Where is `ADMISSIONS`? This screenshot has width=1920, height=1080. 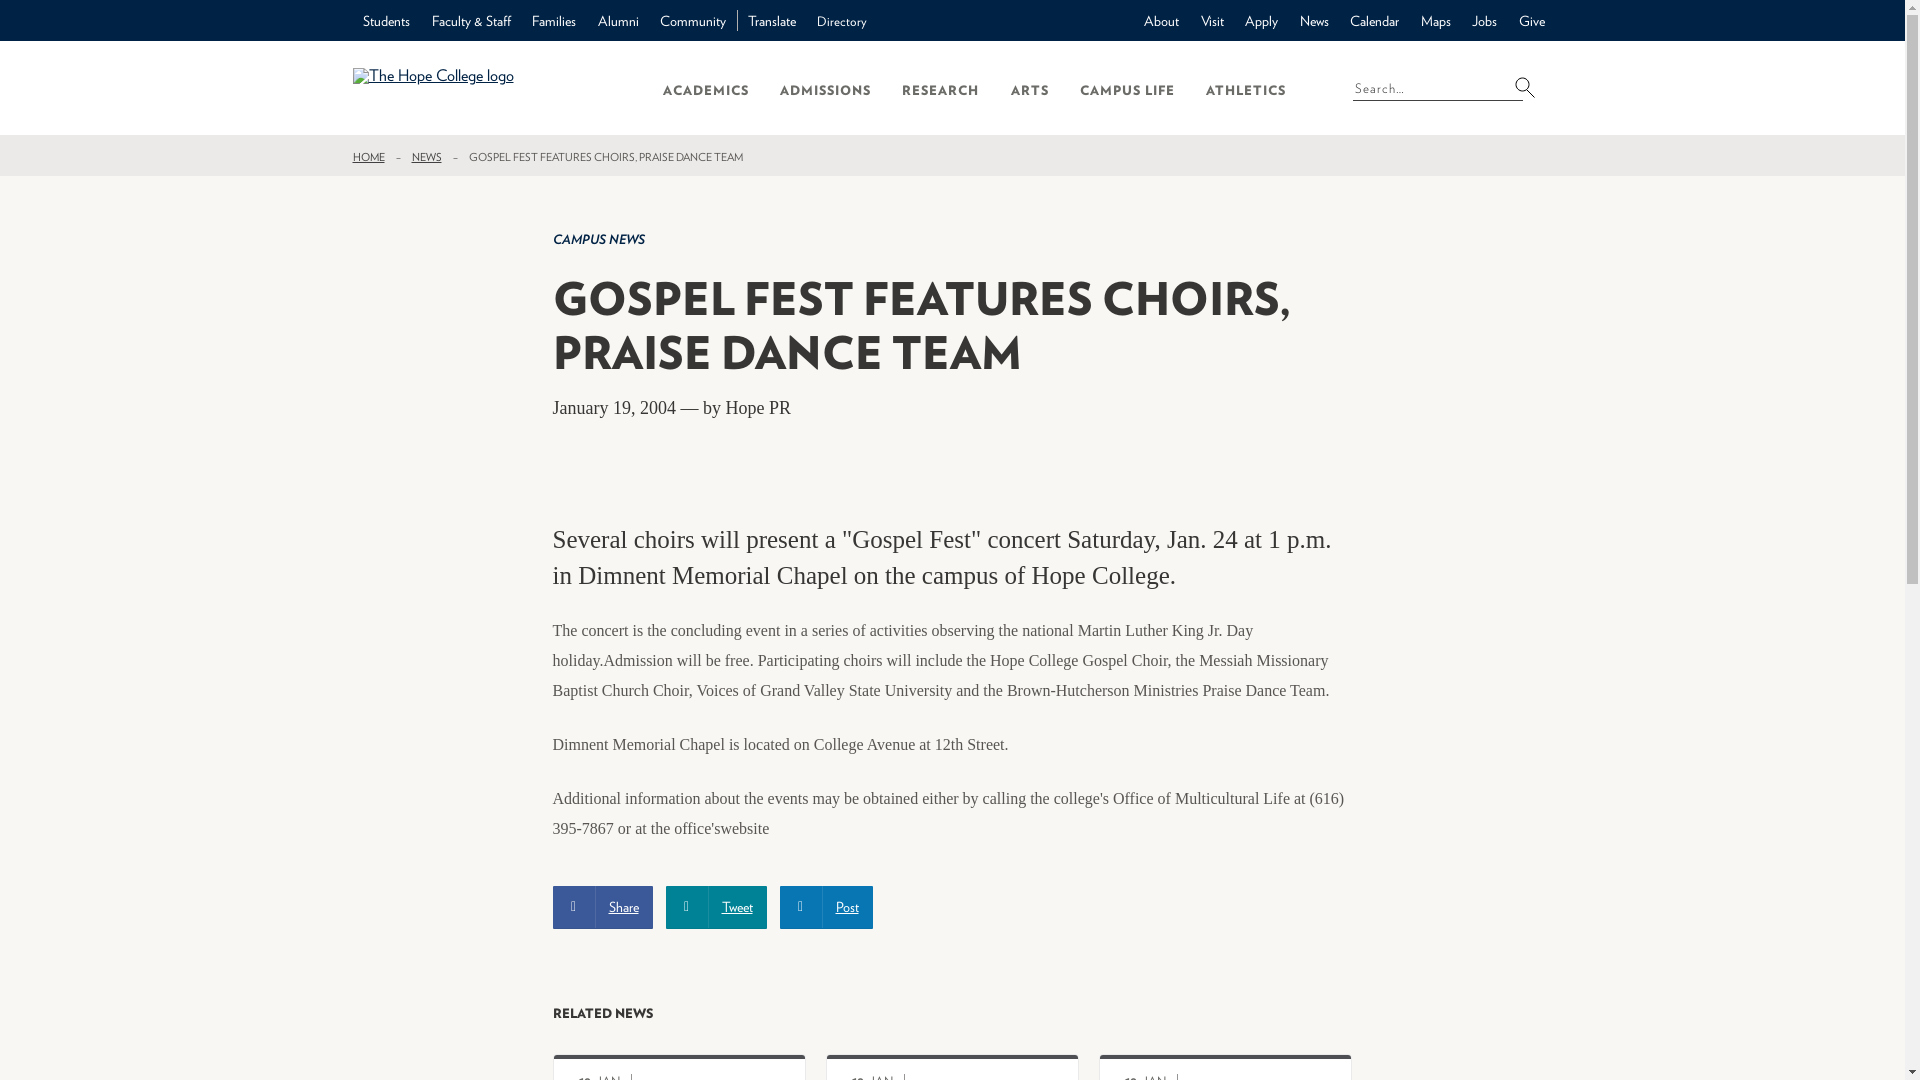
ADMISSIONS is located at coordinates (826, 88).